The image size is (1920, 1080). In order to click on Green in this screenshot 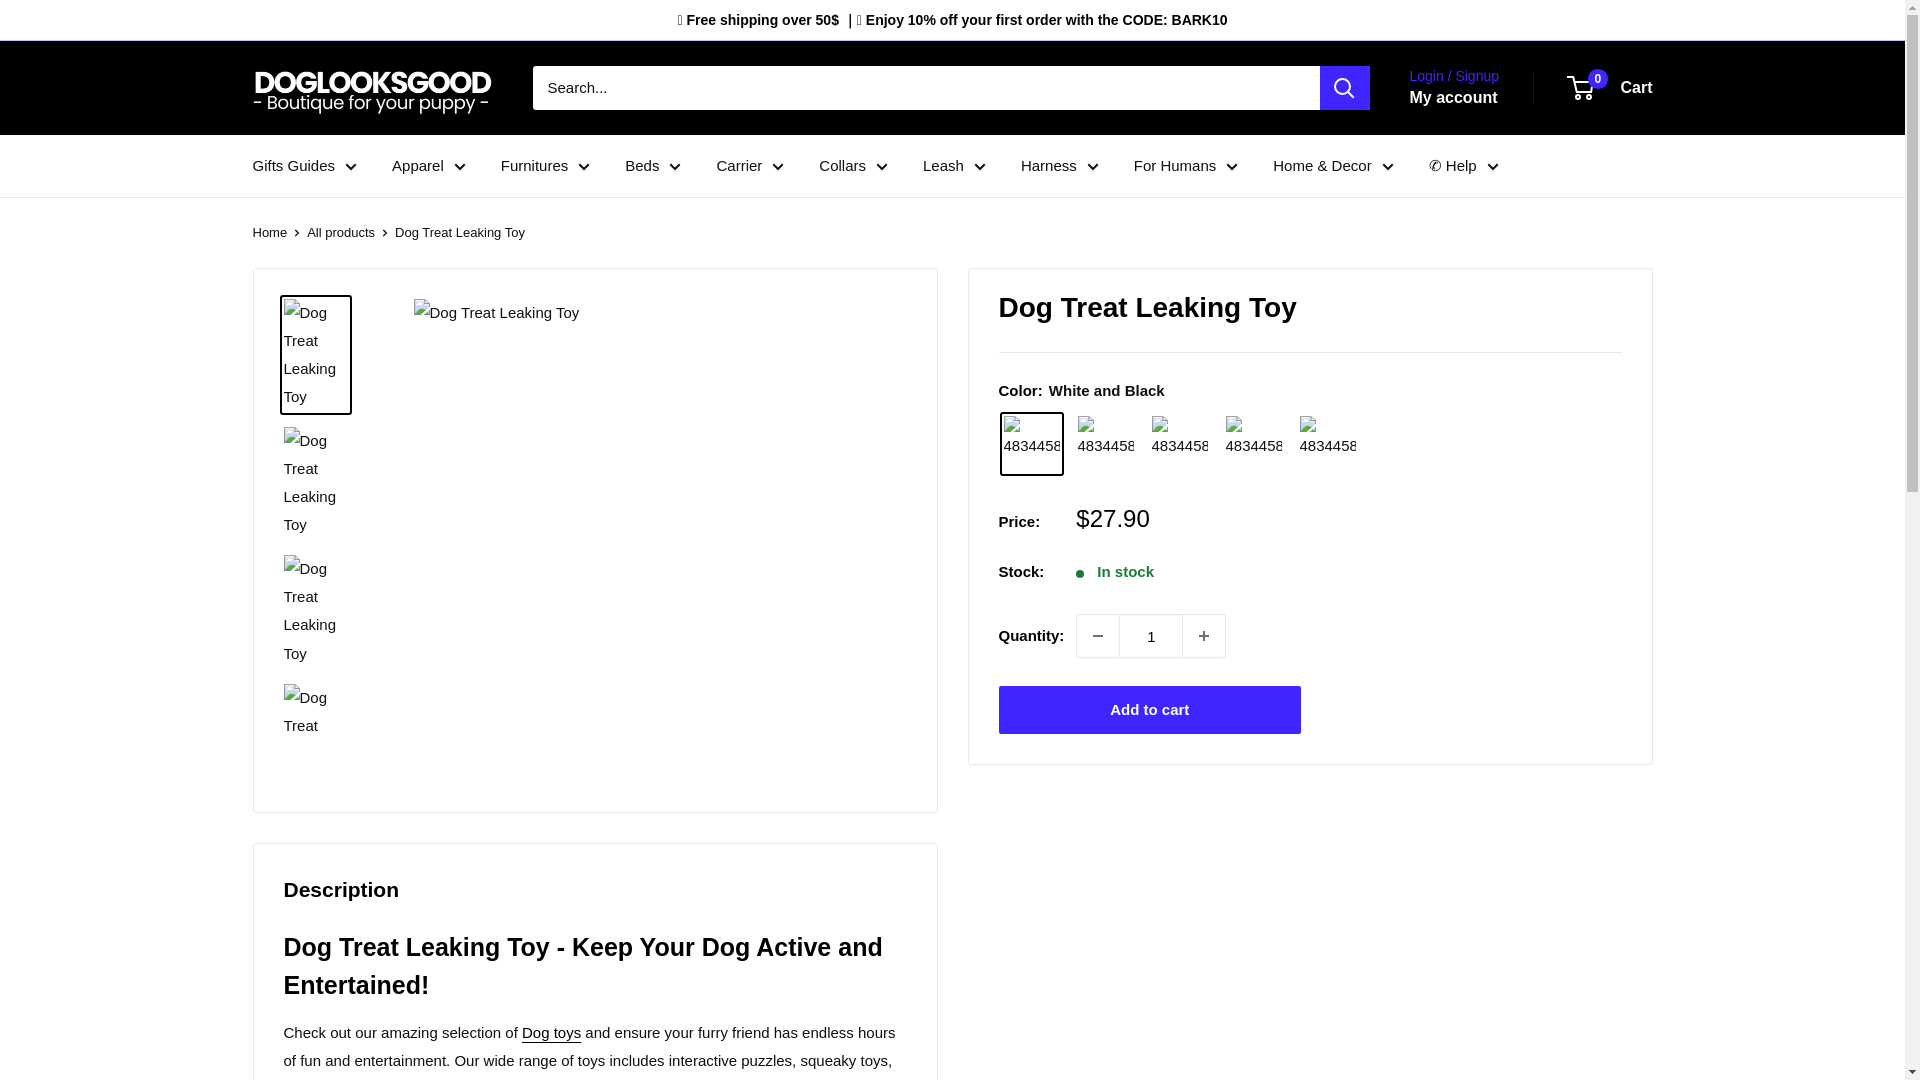, I will do `click(1180, 444)`.